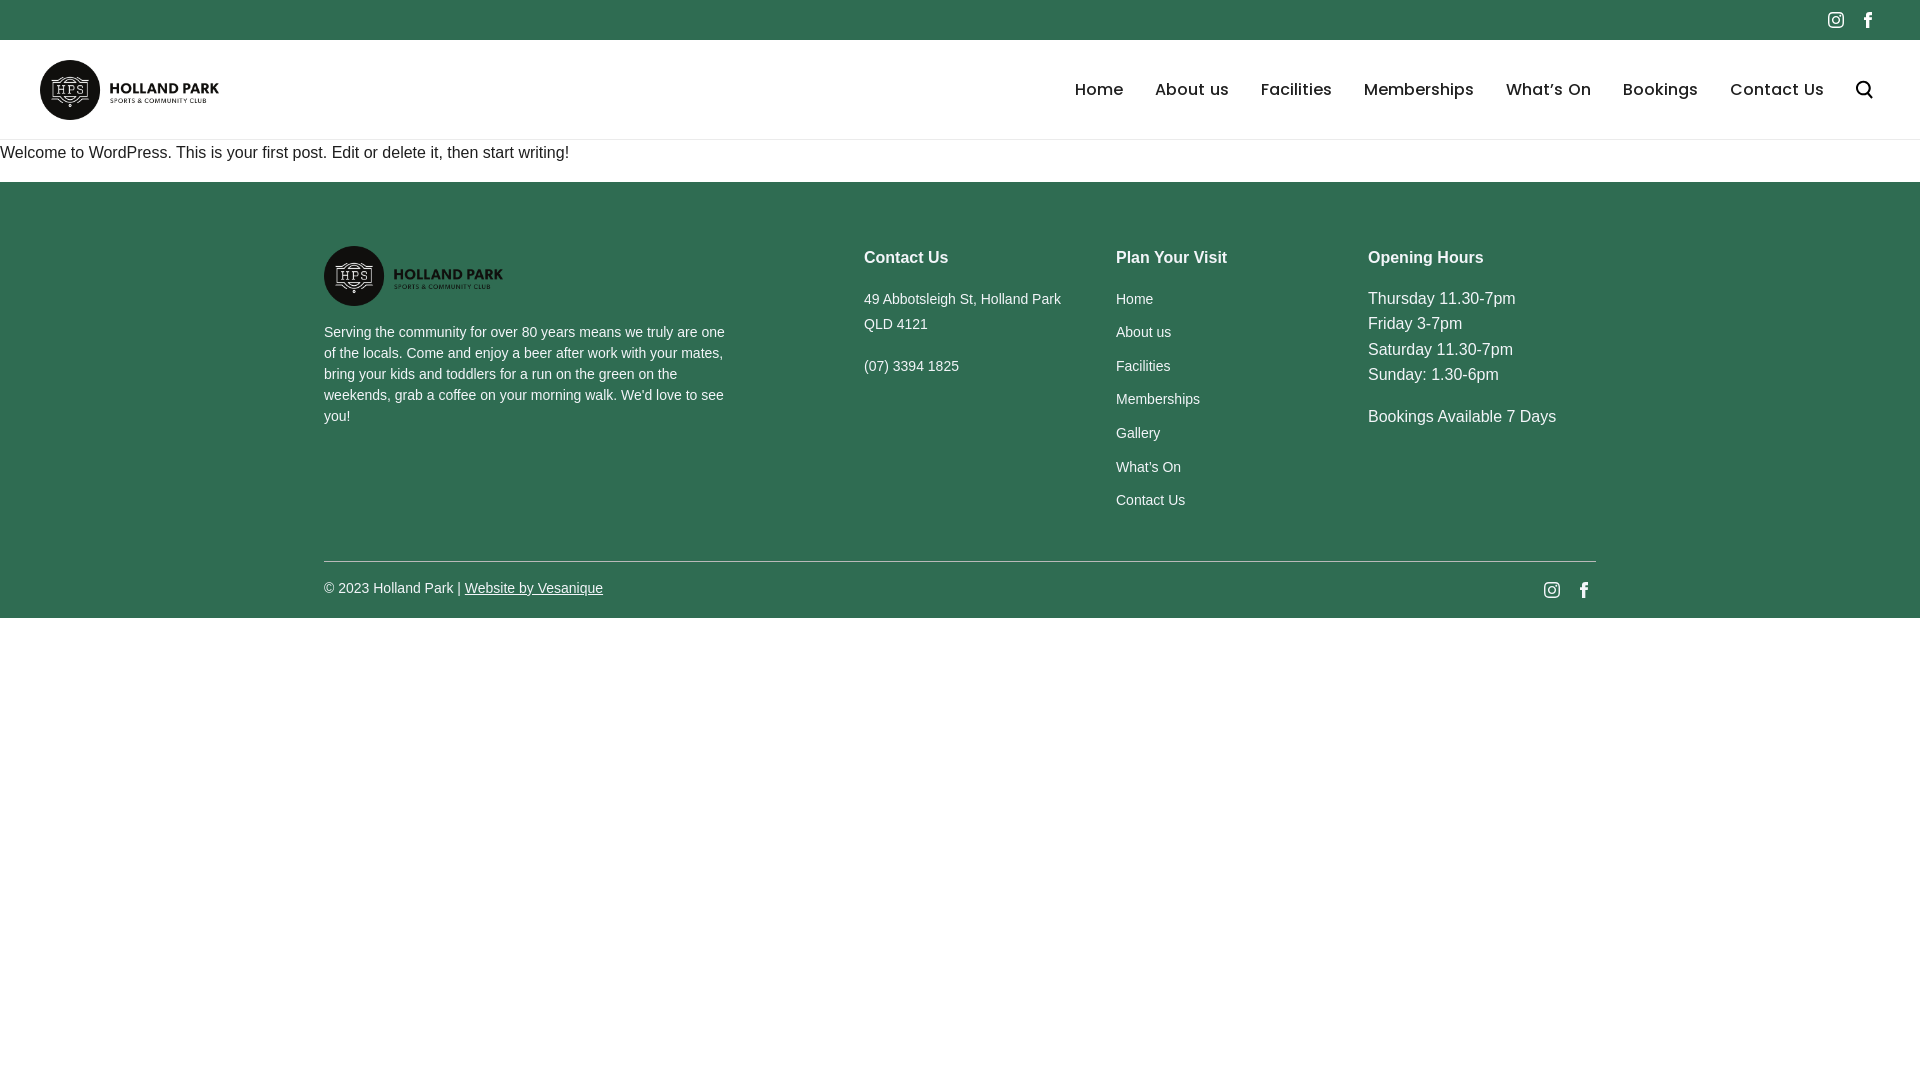 The image size is (1920, 1080). Describe the element at coordinates (1419, 90) in the screenshot. I see `Memberships` at that location.